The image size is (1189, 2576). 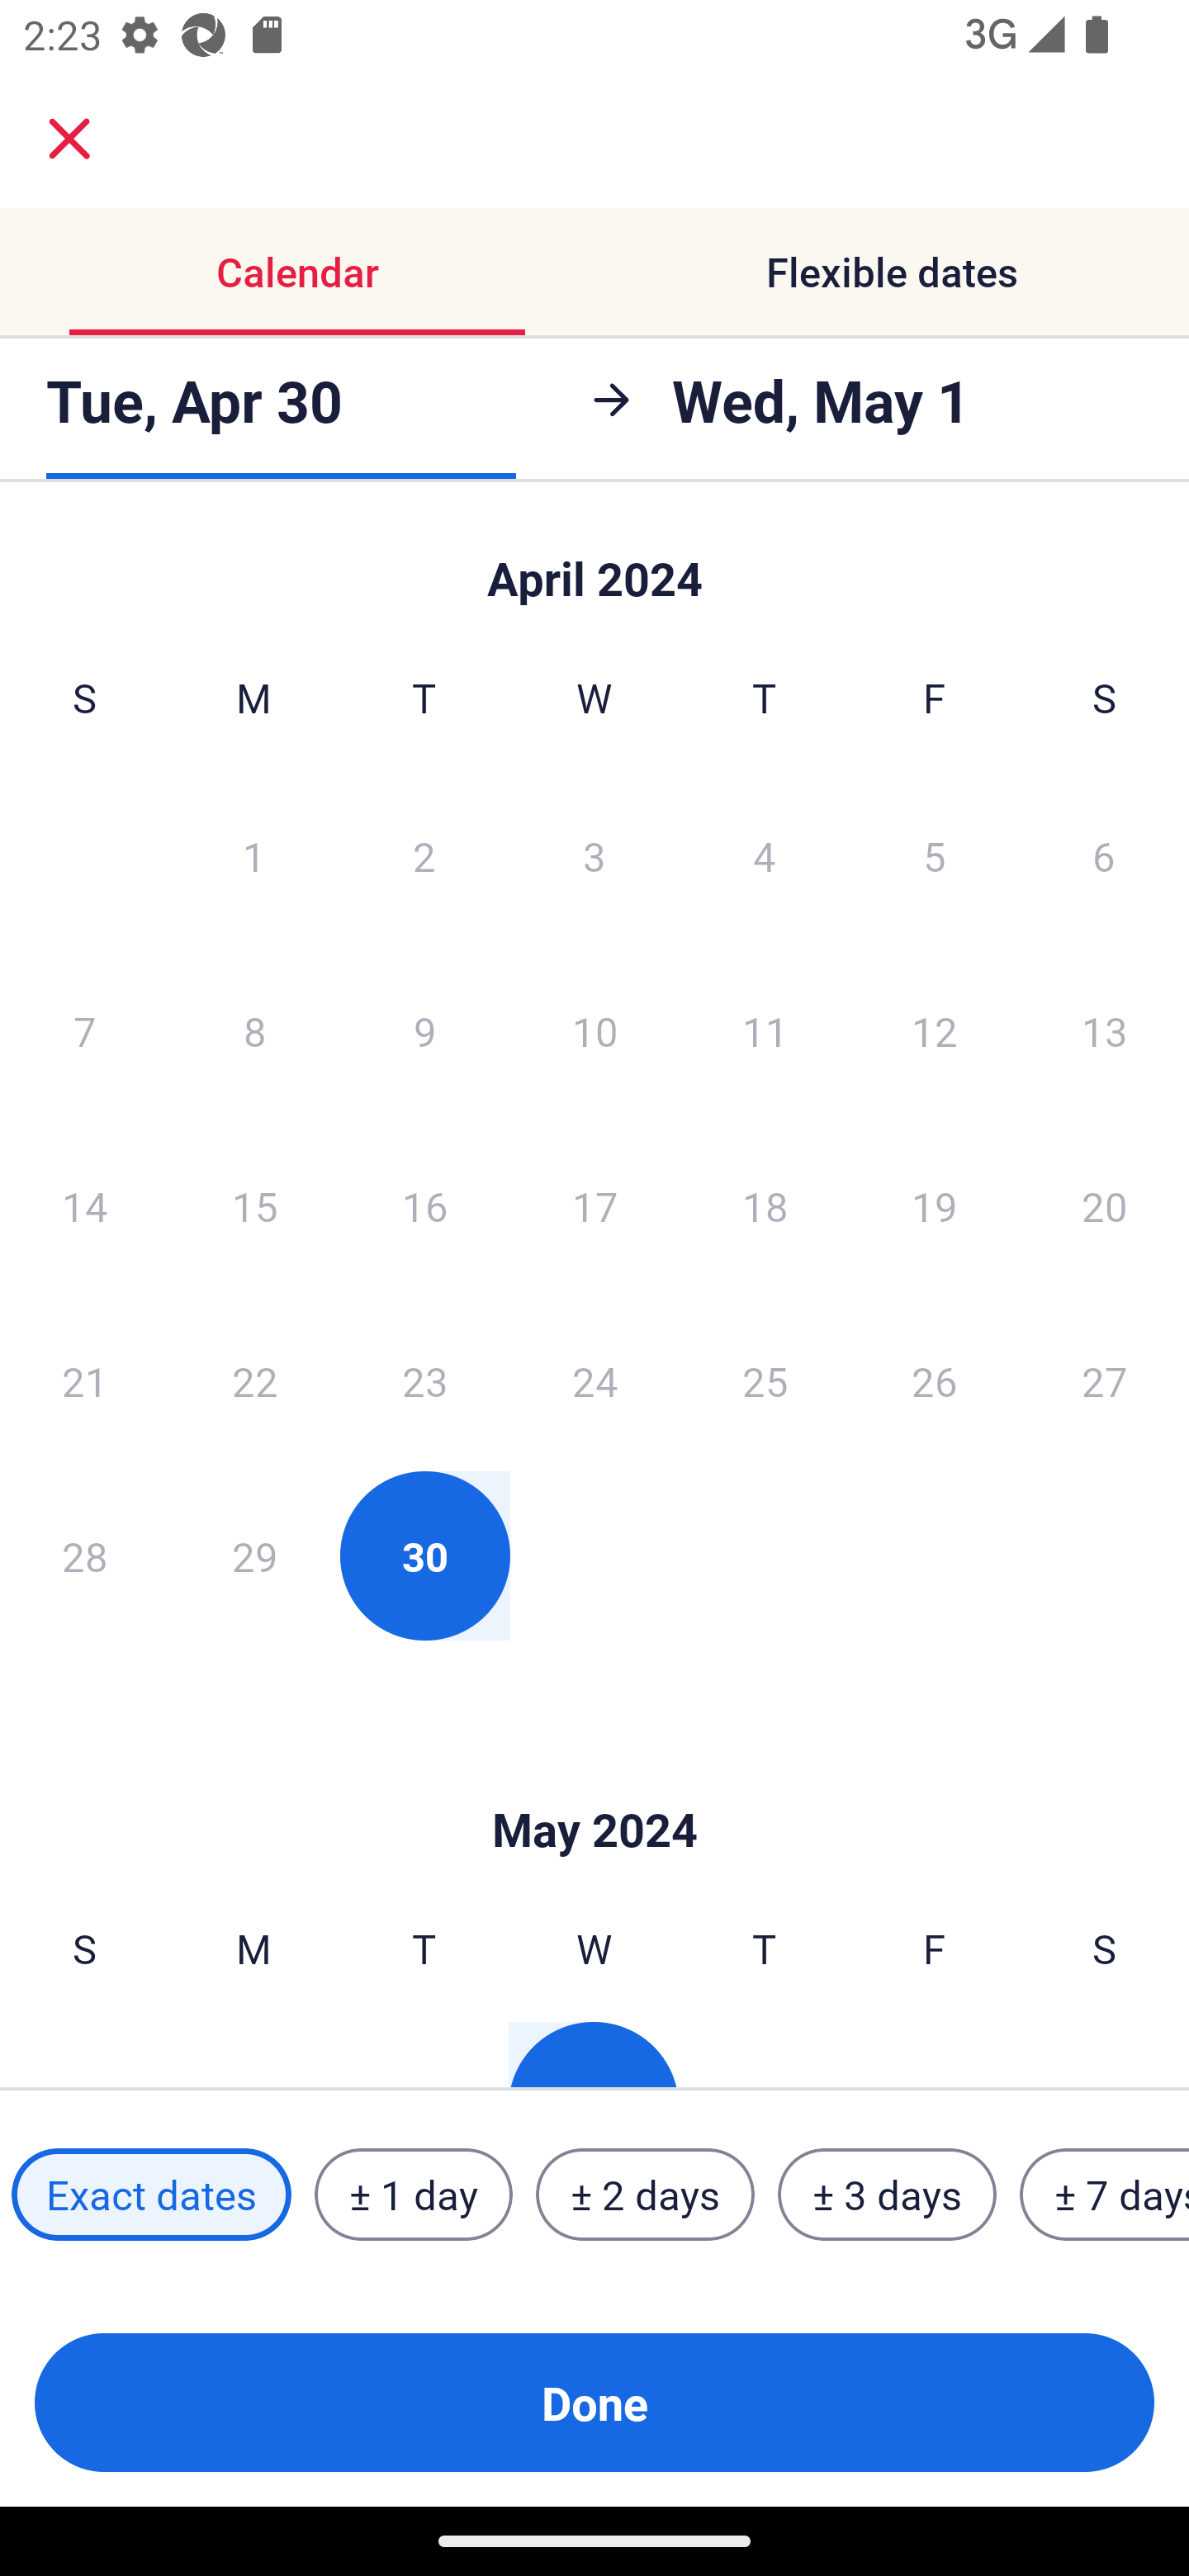 I want to click on 10 Wednesday, April 10, 2024, so click(x=594, y=1030).